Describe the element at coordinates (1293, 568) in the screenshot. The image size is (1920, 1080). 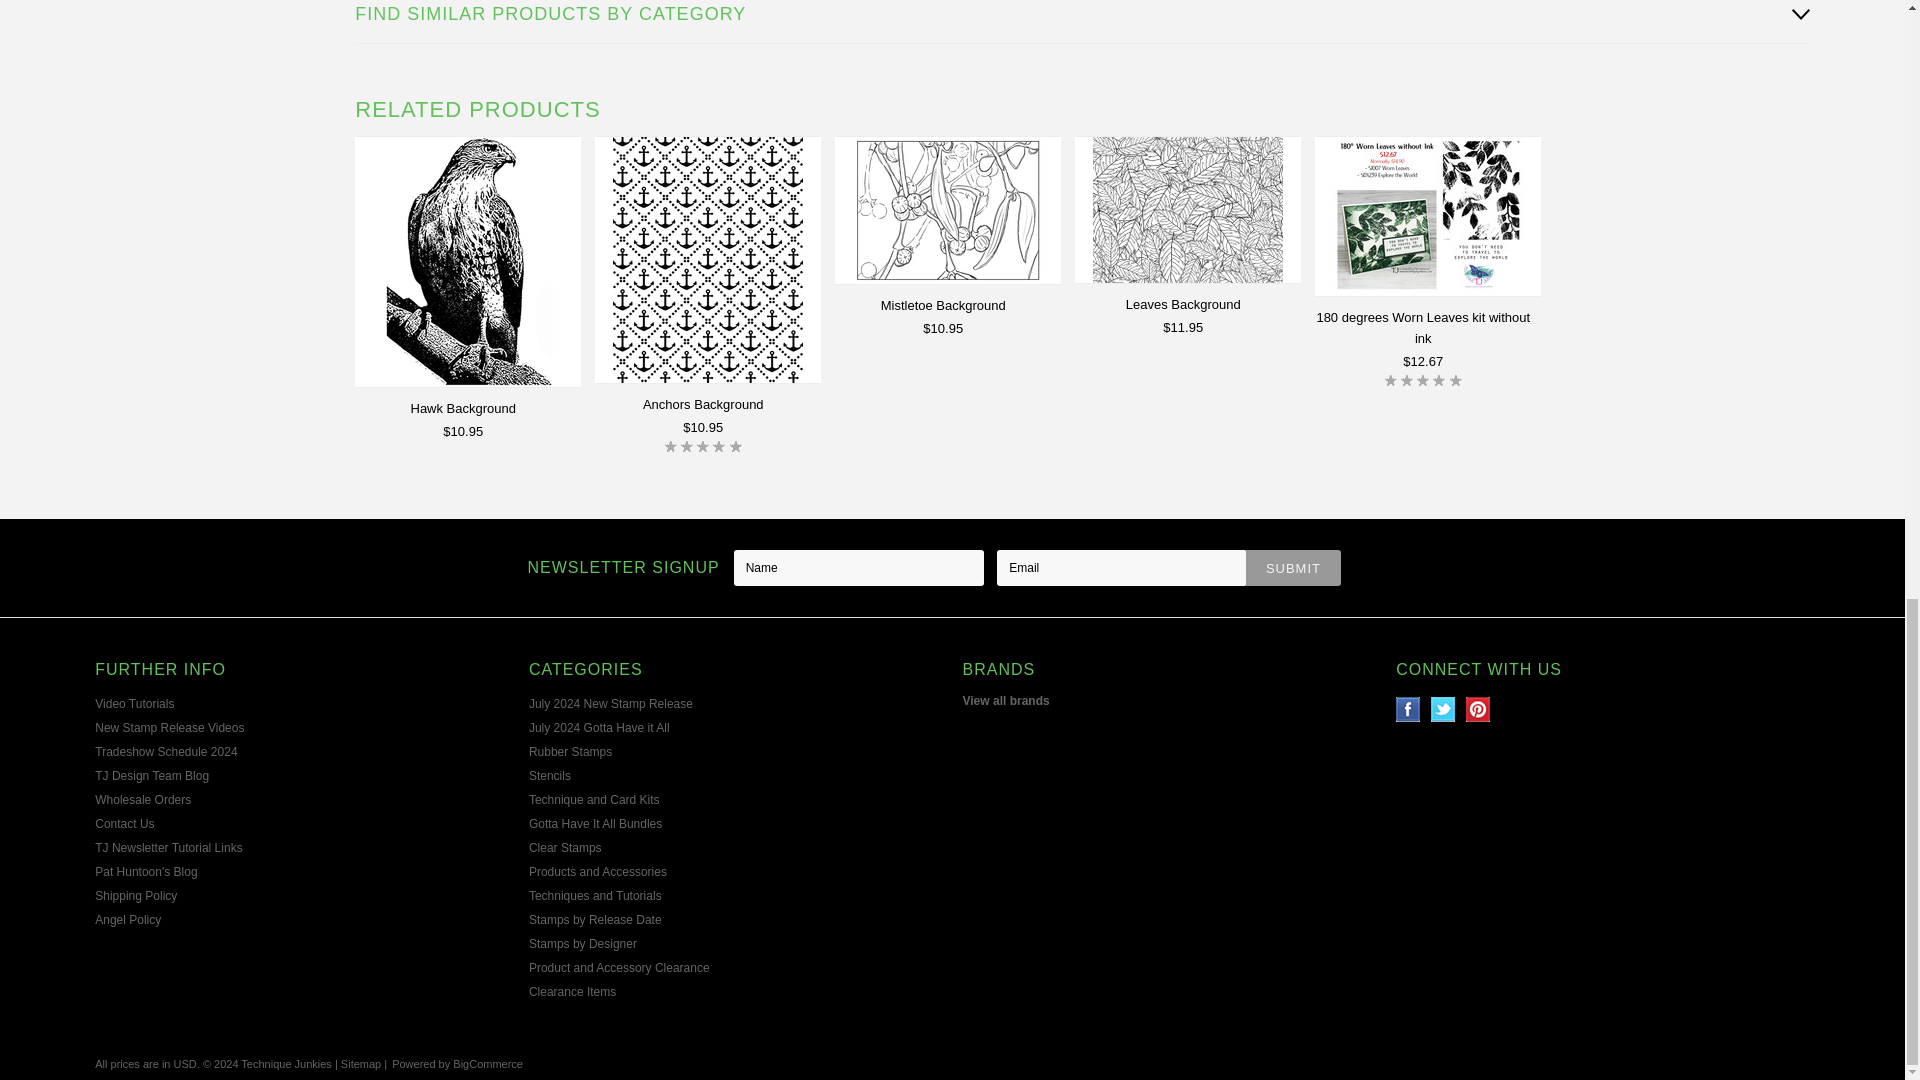
I see `Submit` at that location.